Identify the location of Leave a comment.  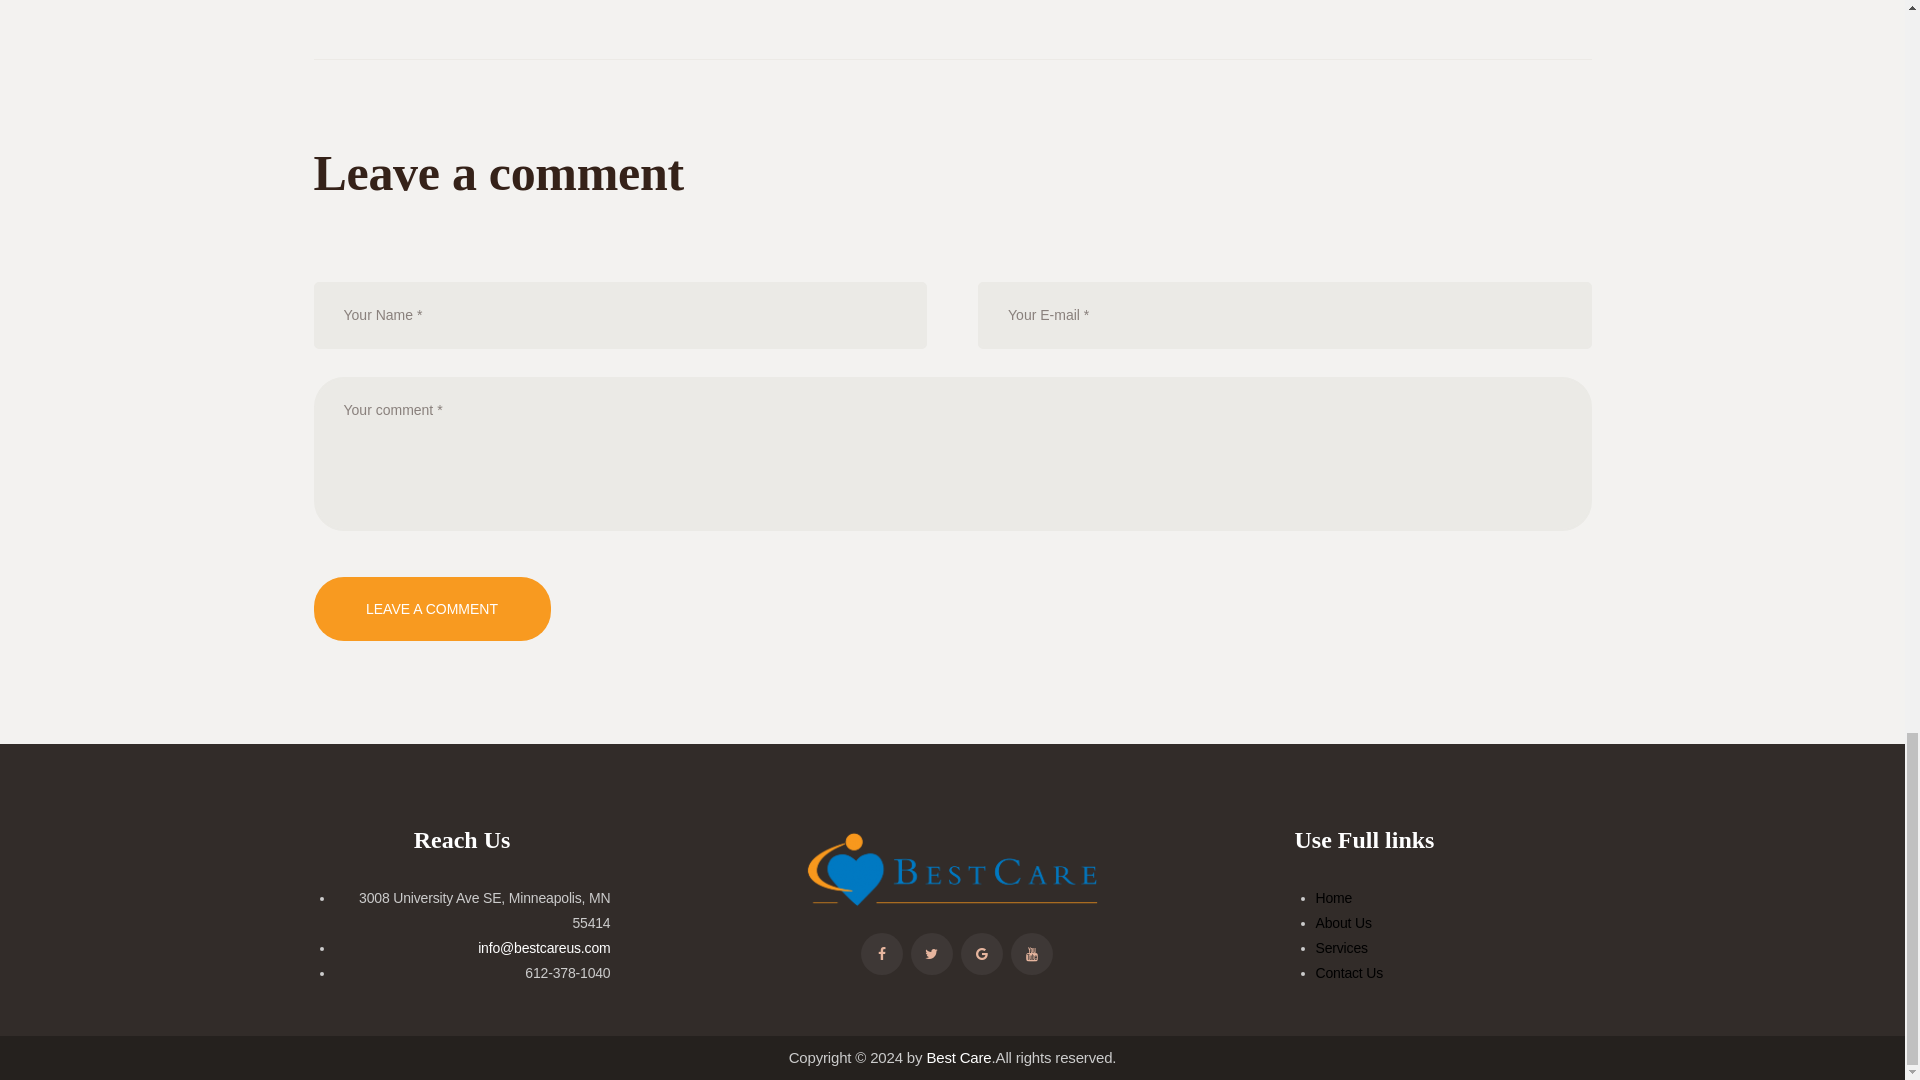
(432, 608).